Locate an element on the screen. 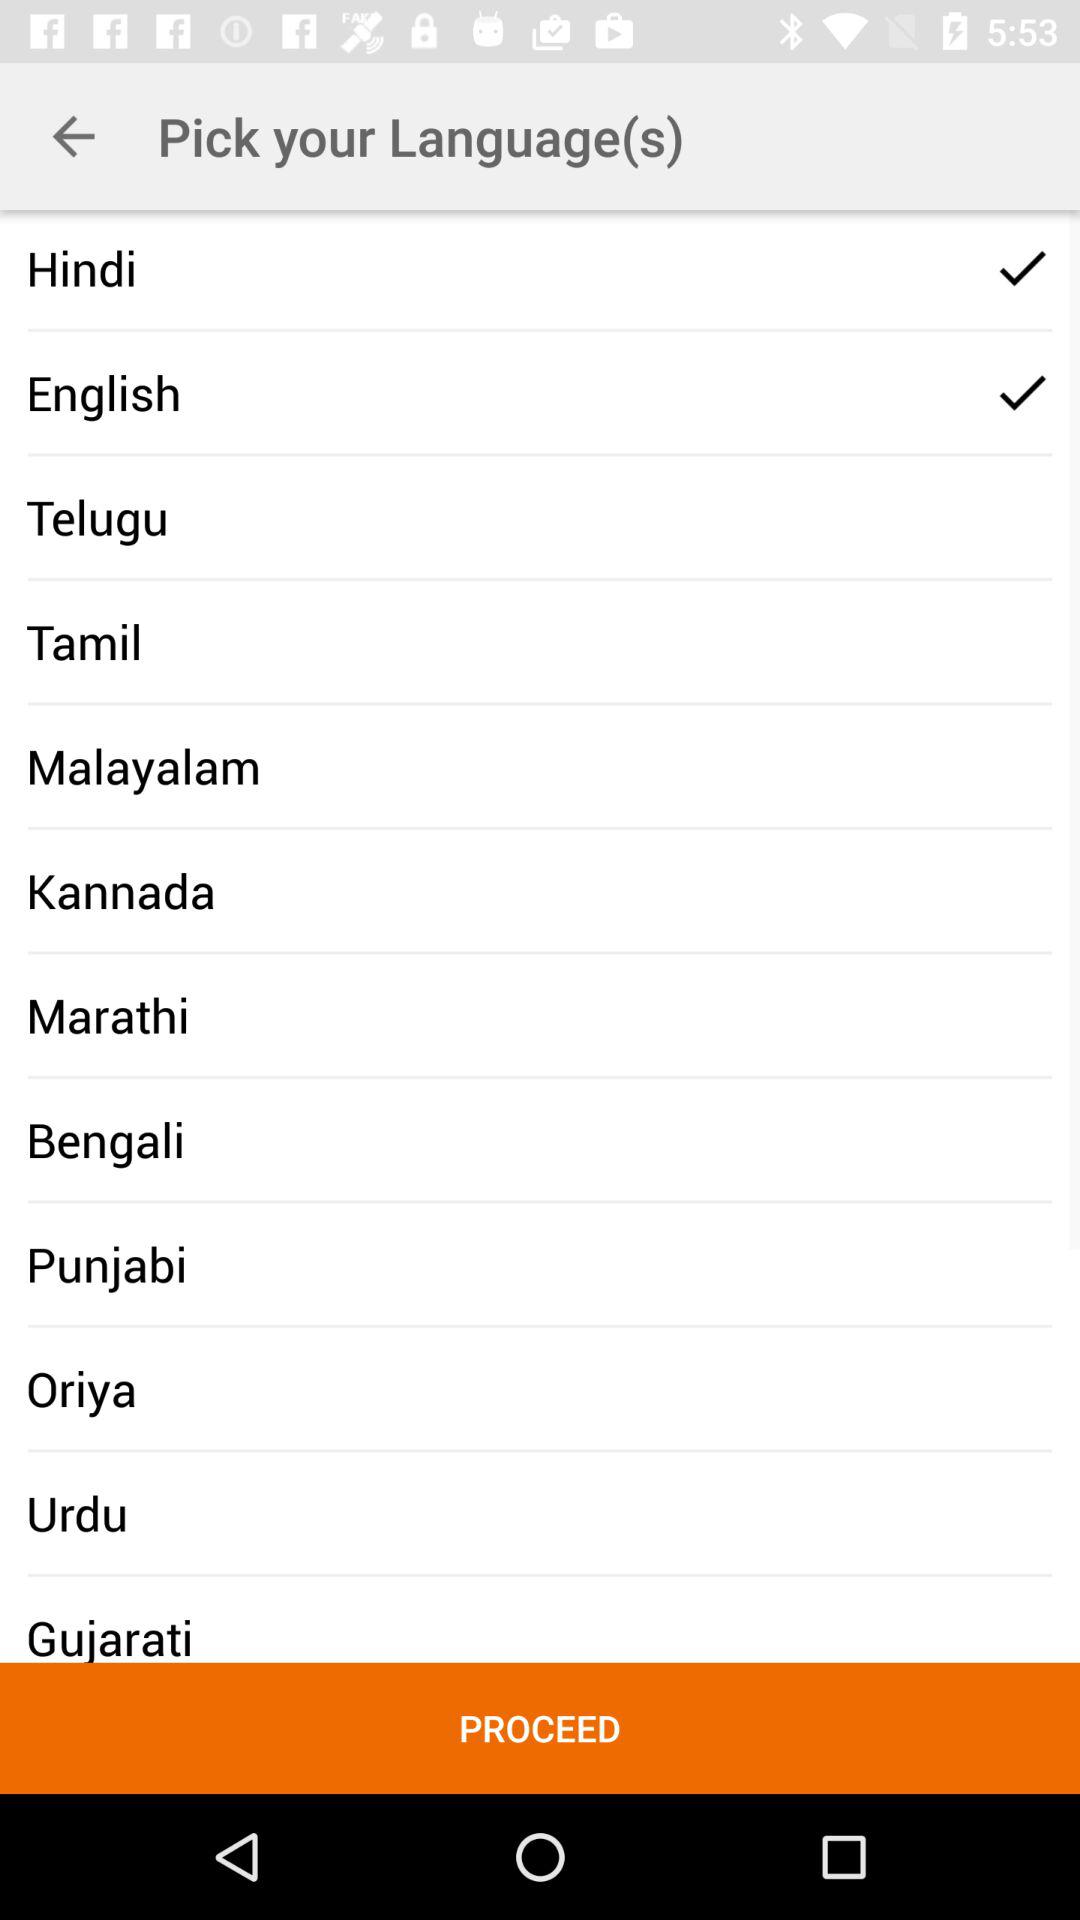  turn on telugu is located at coordinates (97, 516).